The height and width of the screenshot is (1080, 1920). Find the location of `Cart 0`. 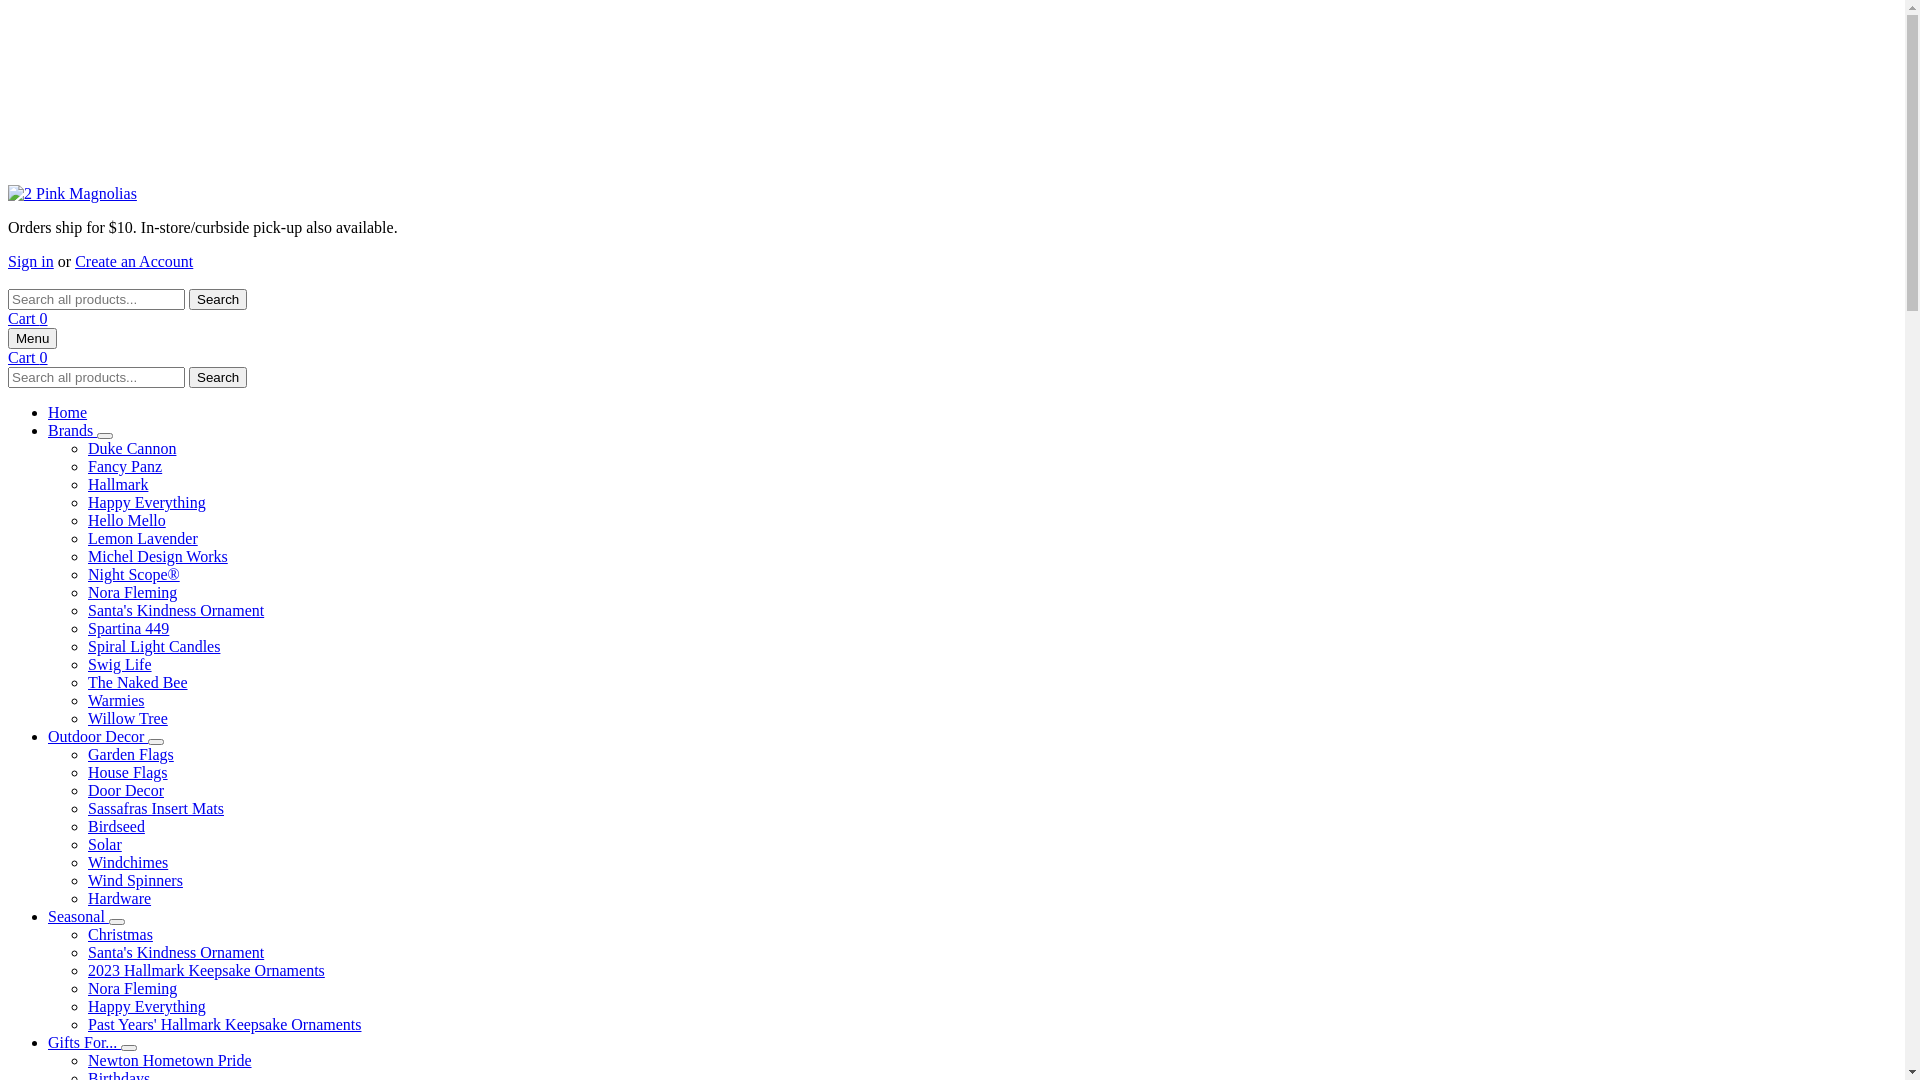

Cart 0 is located at coordinates (28, 358).